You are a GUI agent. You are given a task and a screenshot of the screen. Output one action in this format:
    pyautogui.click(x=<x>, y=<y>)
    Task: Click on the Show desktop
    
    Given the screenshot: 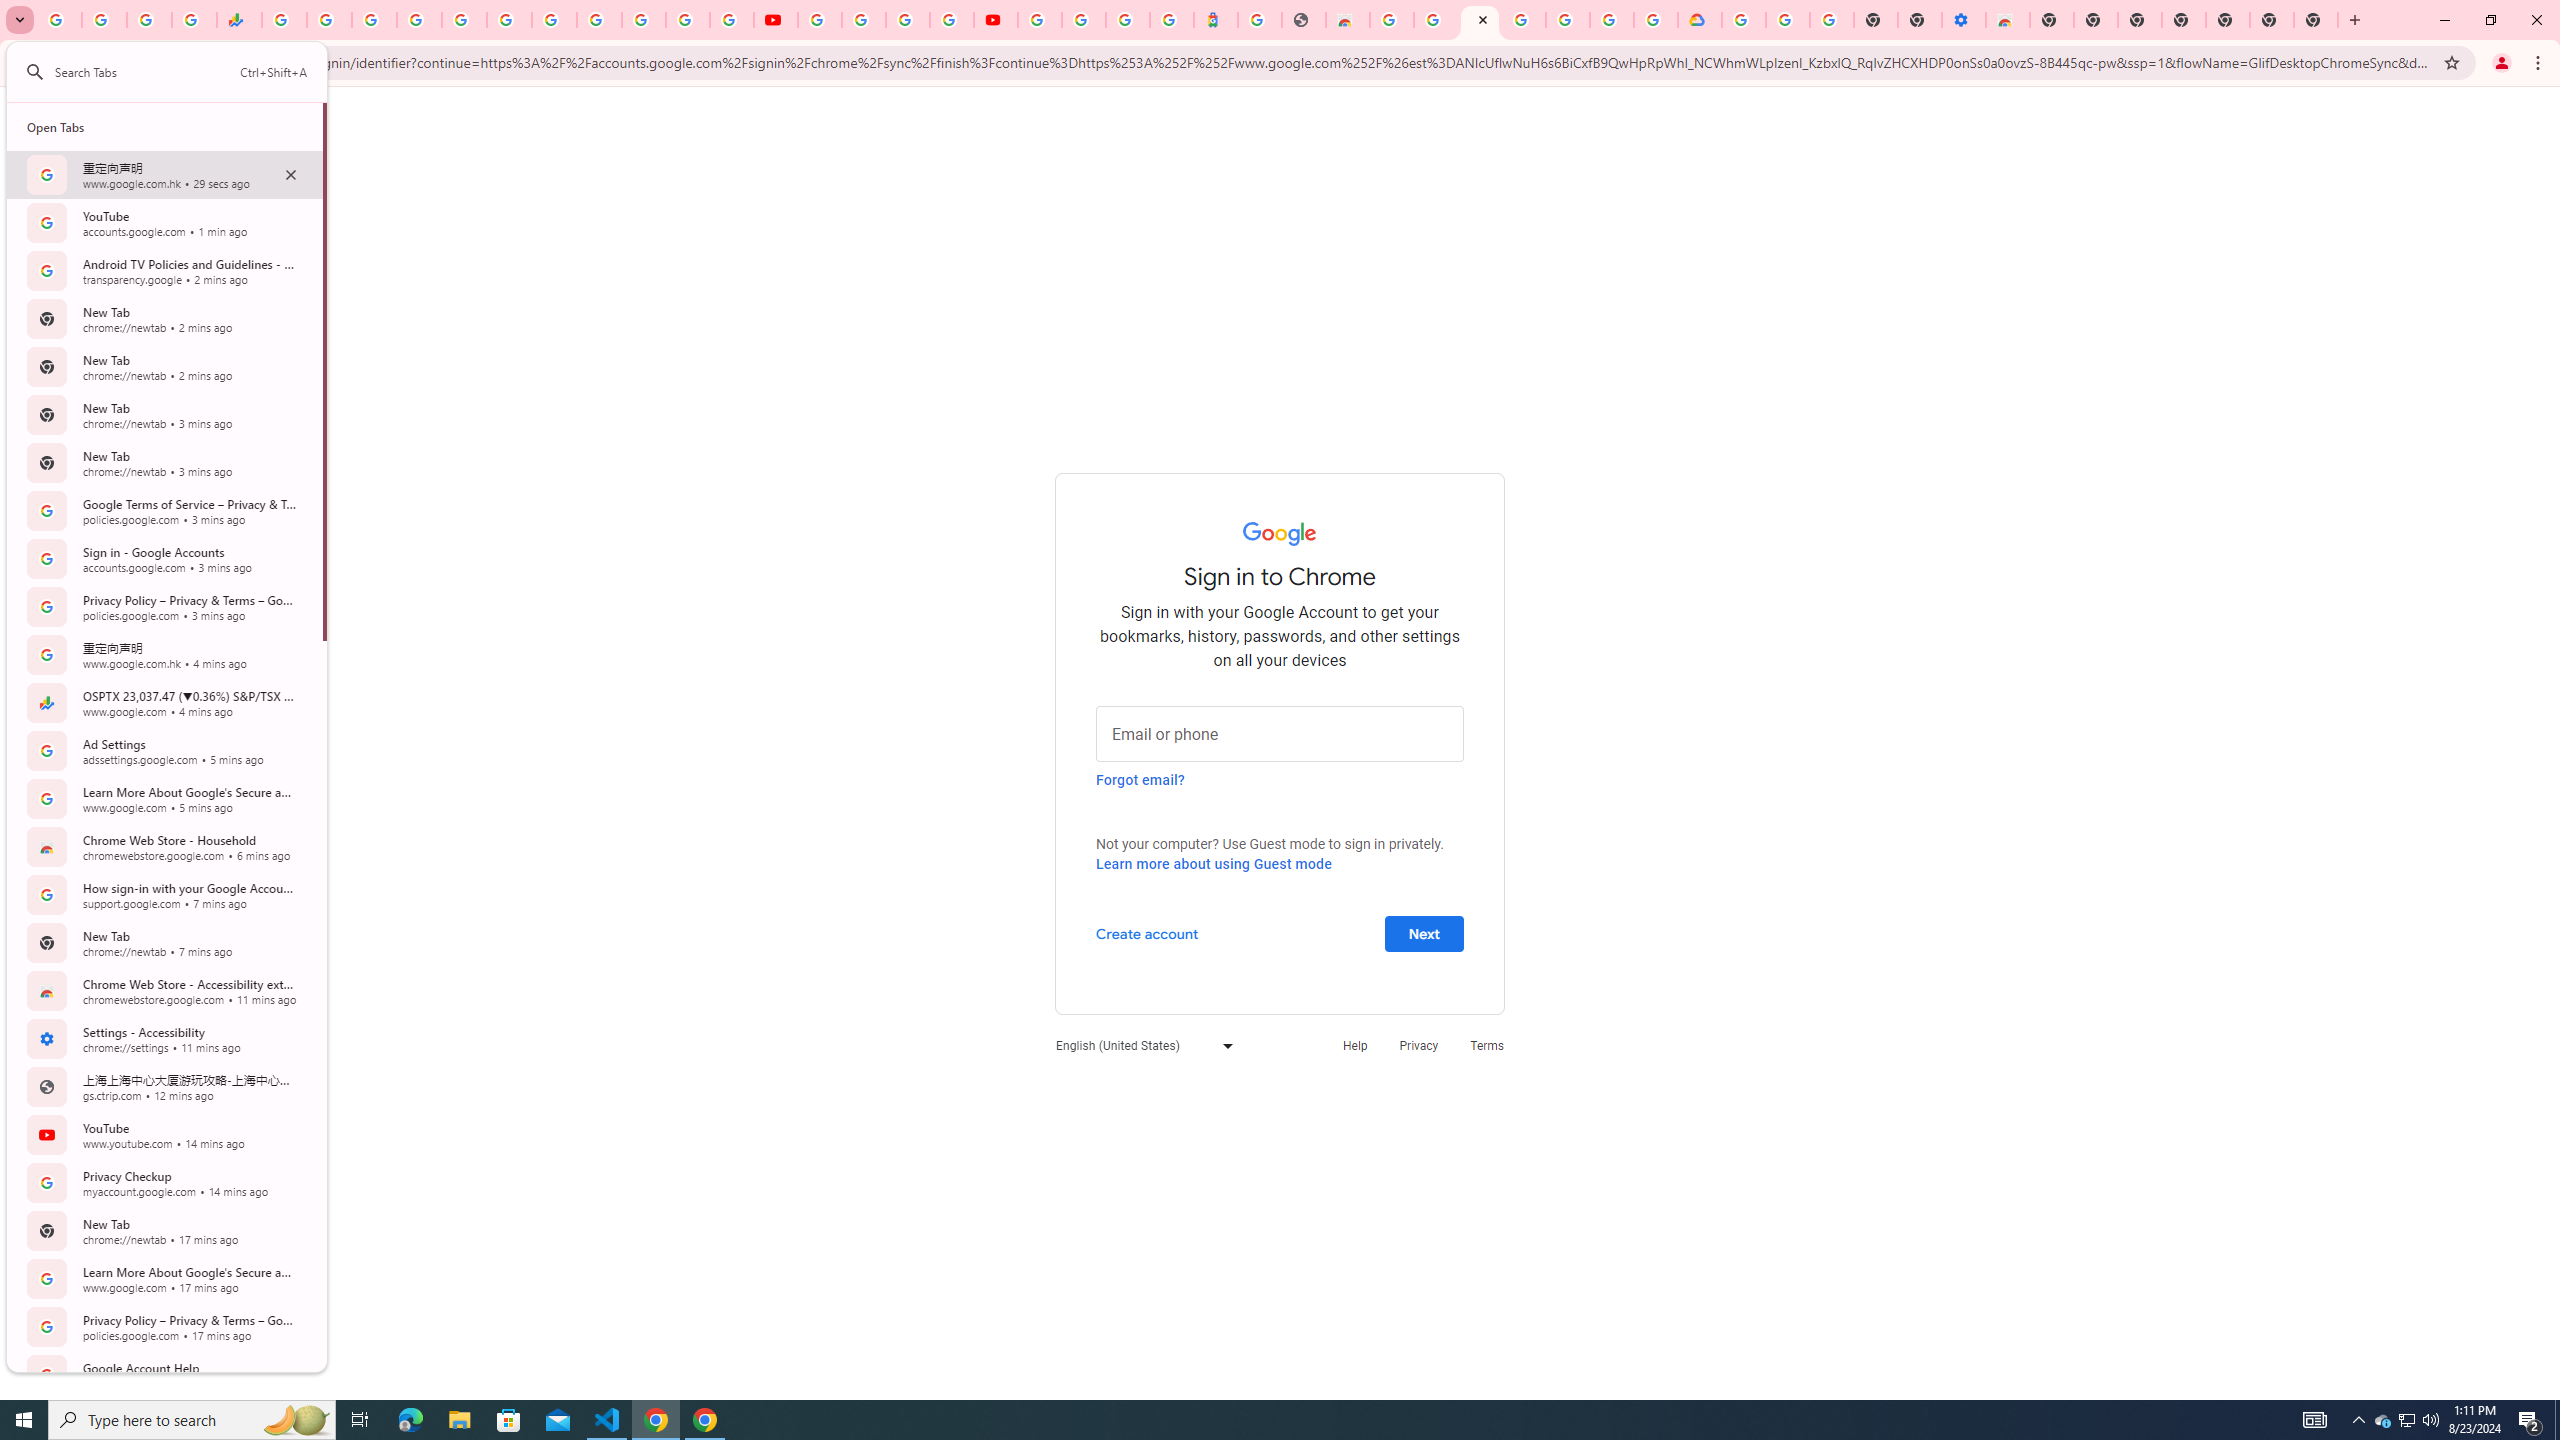 What is the action you would take?
    pyautogui.click(x=608, y=1420)
    